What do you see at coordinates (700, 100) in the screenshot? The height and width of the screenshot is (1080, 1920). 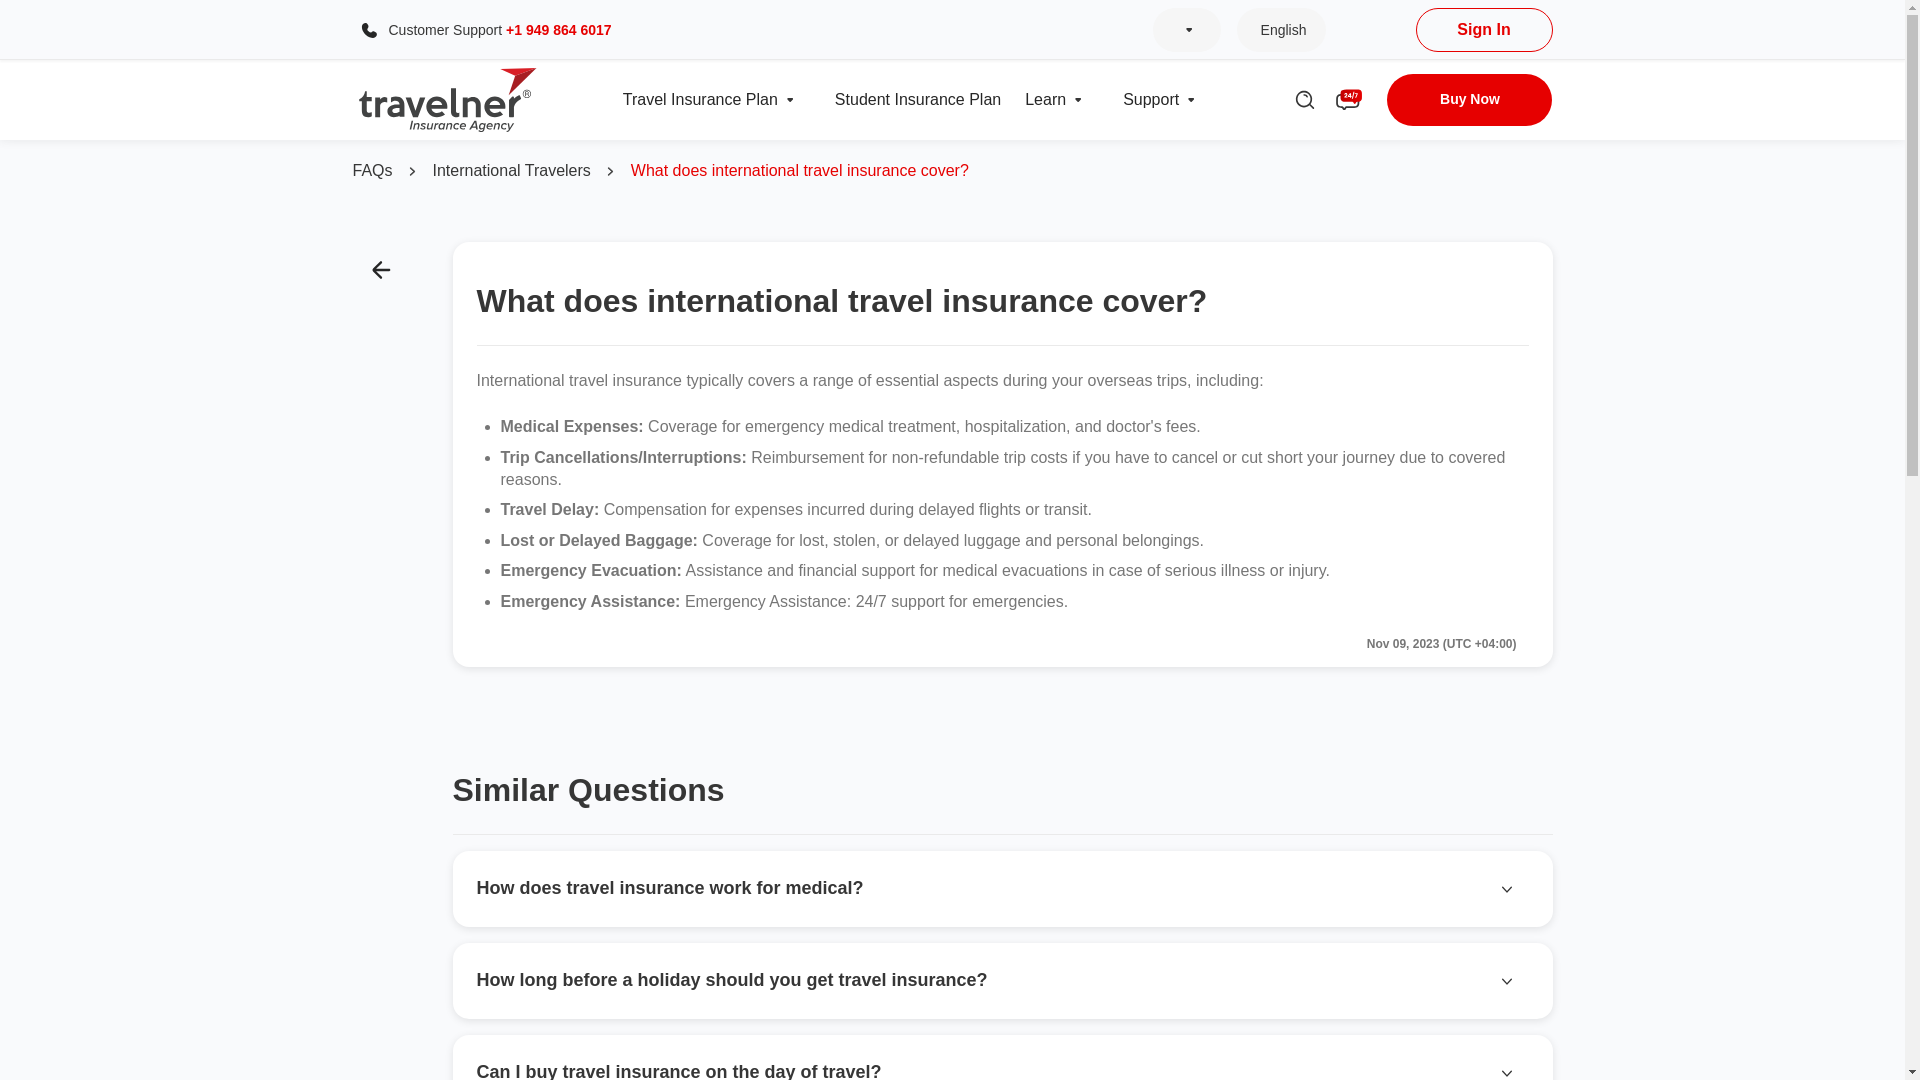 I see `Travel Insurance Plan` at bounding box center [700, 100].